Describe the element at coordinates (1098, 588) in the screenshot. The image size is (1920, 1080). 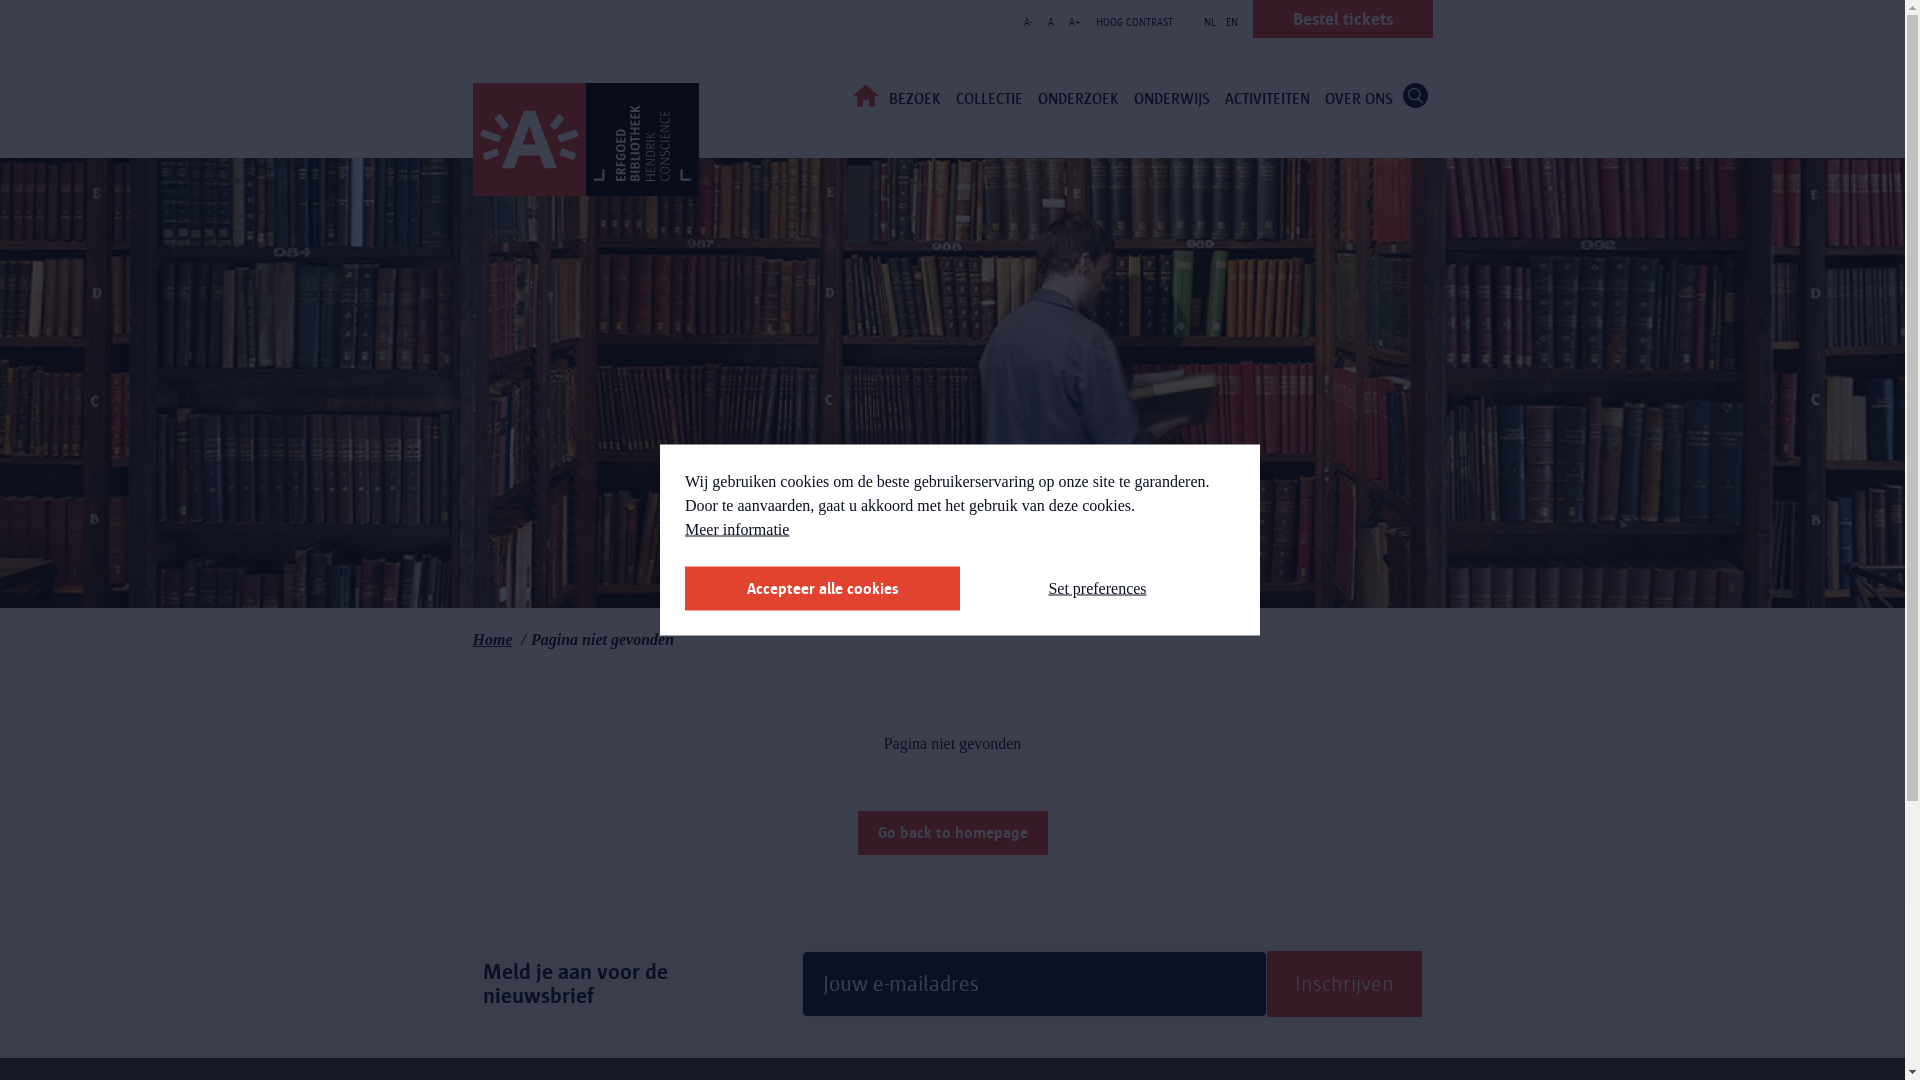
I see `Set preferences` at that location.